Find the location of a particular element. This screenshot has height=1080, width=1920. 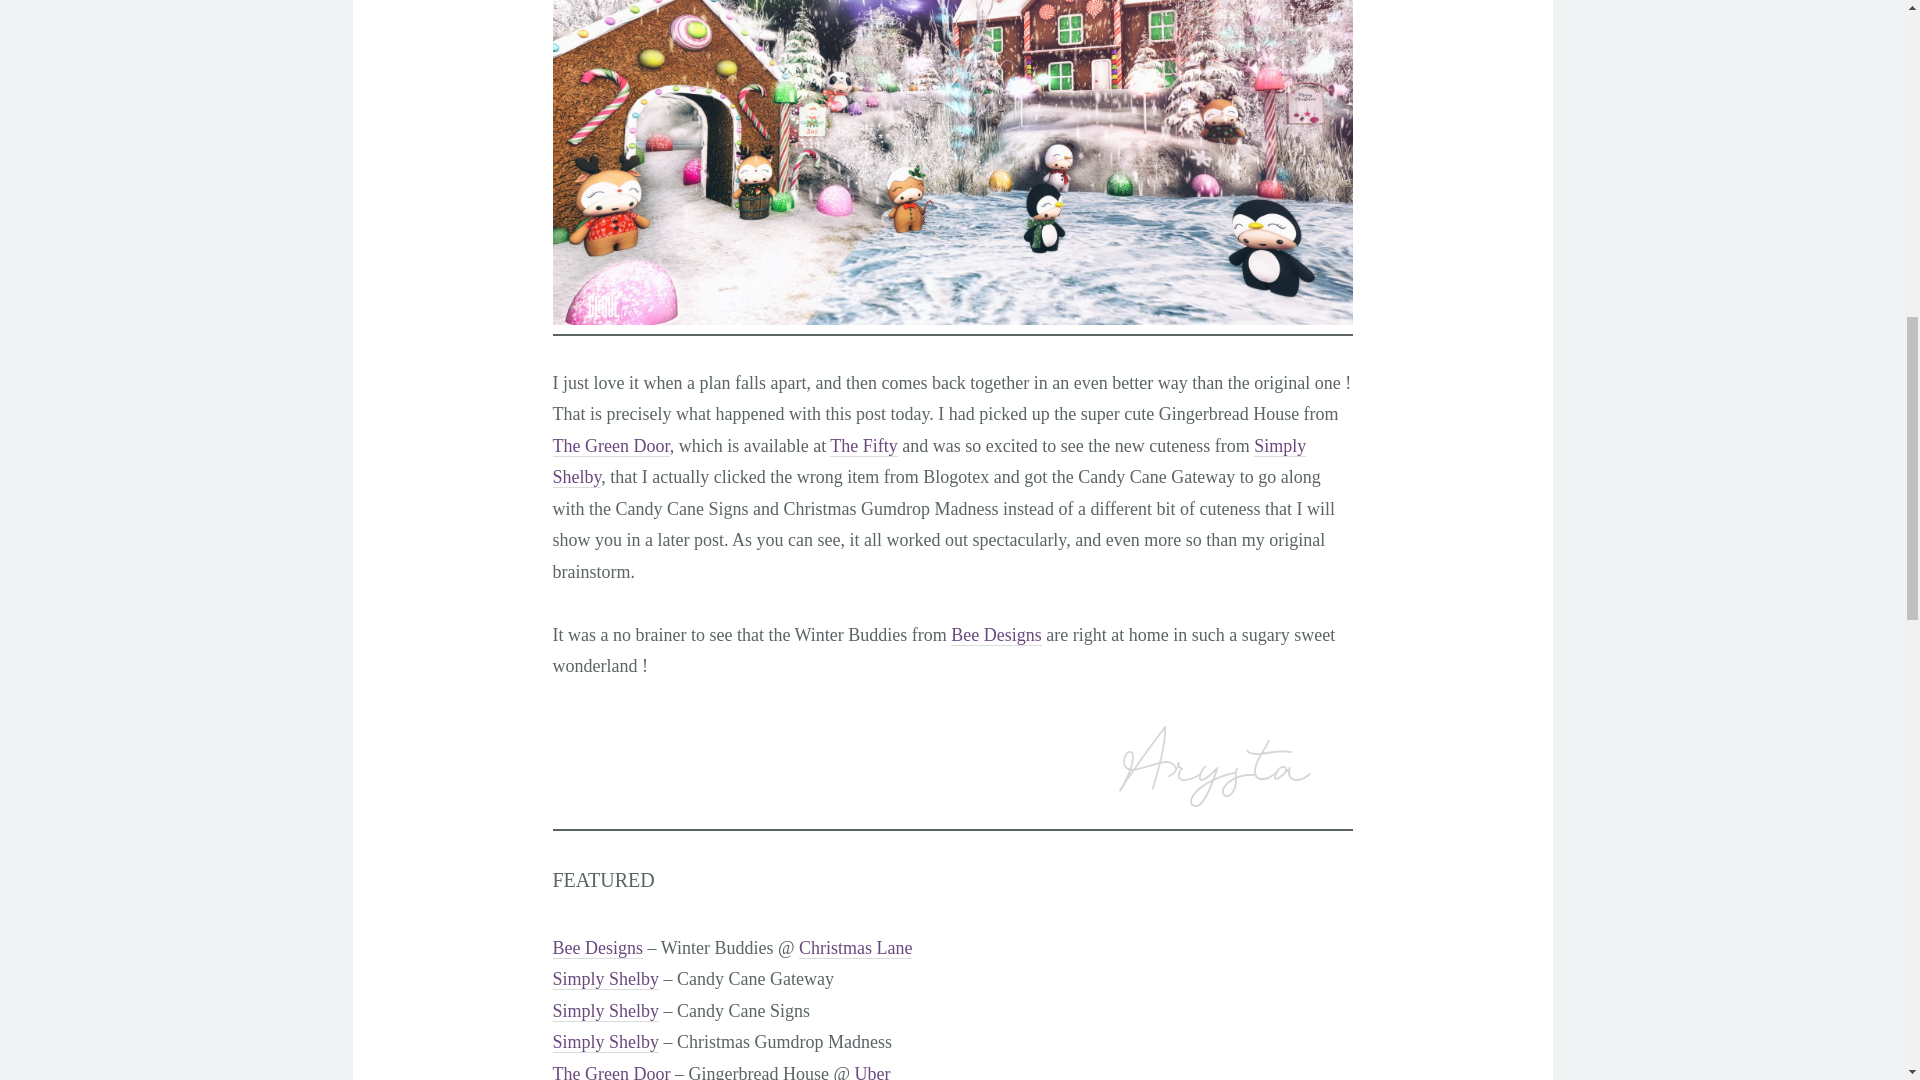

Uber is located at coordinates (872, 1072).